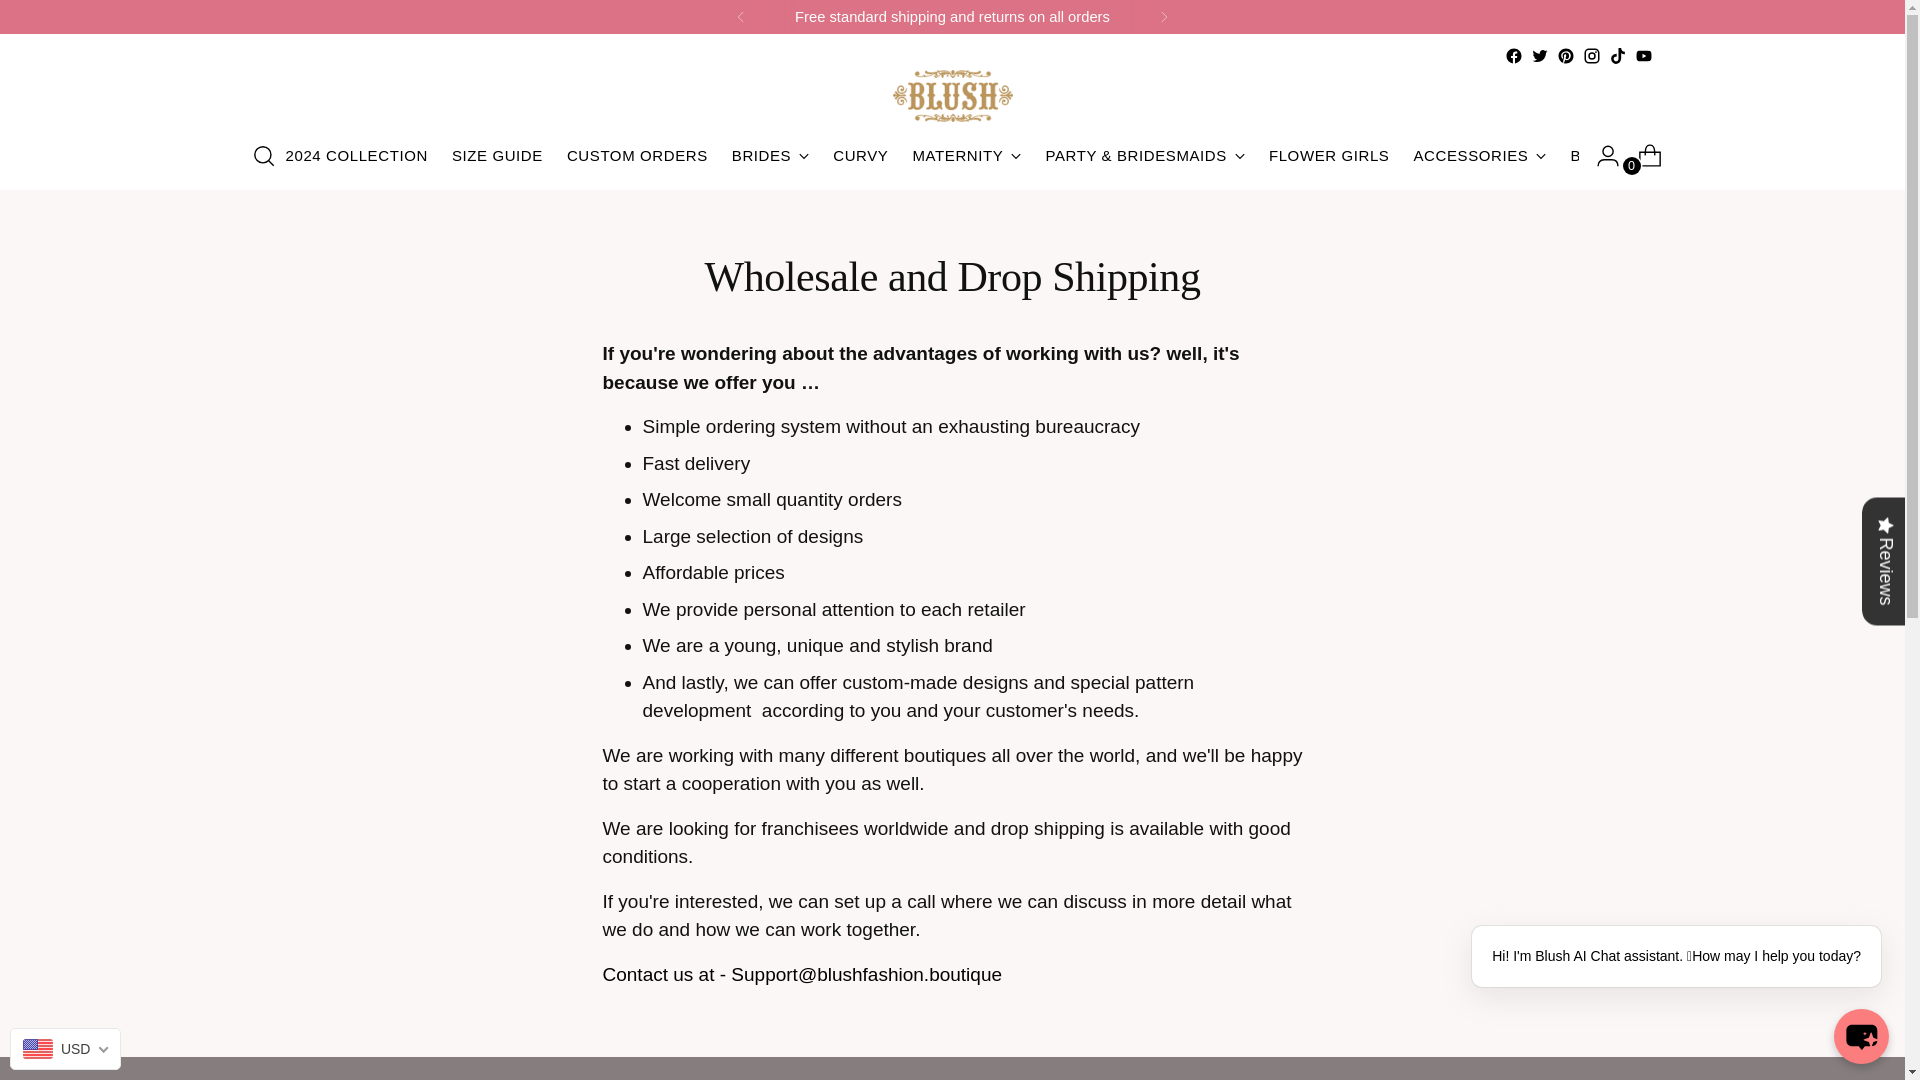 This screenshot has width=1920, height=1080. Describe the element at coordinates (1590, 56) in the screenshot. I see `Blushfashion on Instagram` at that location.